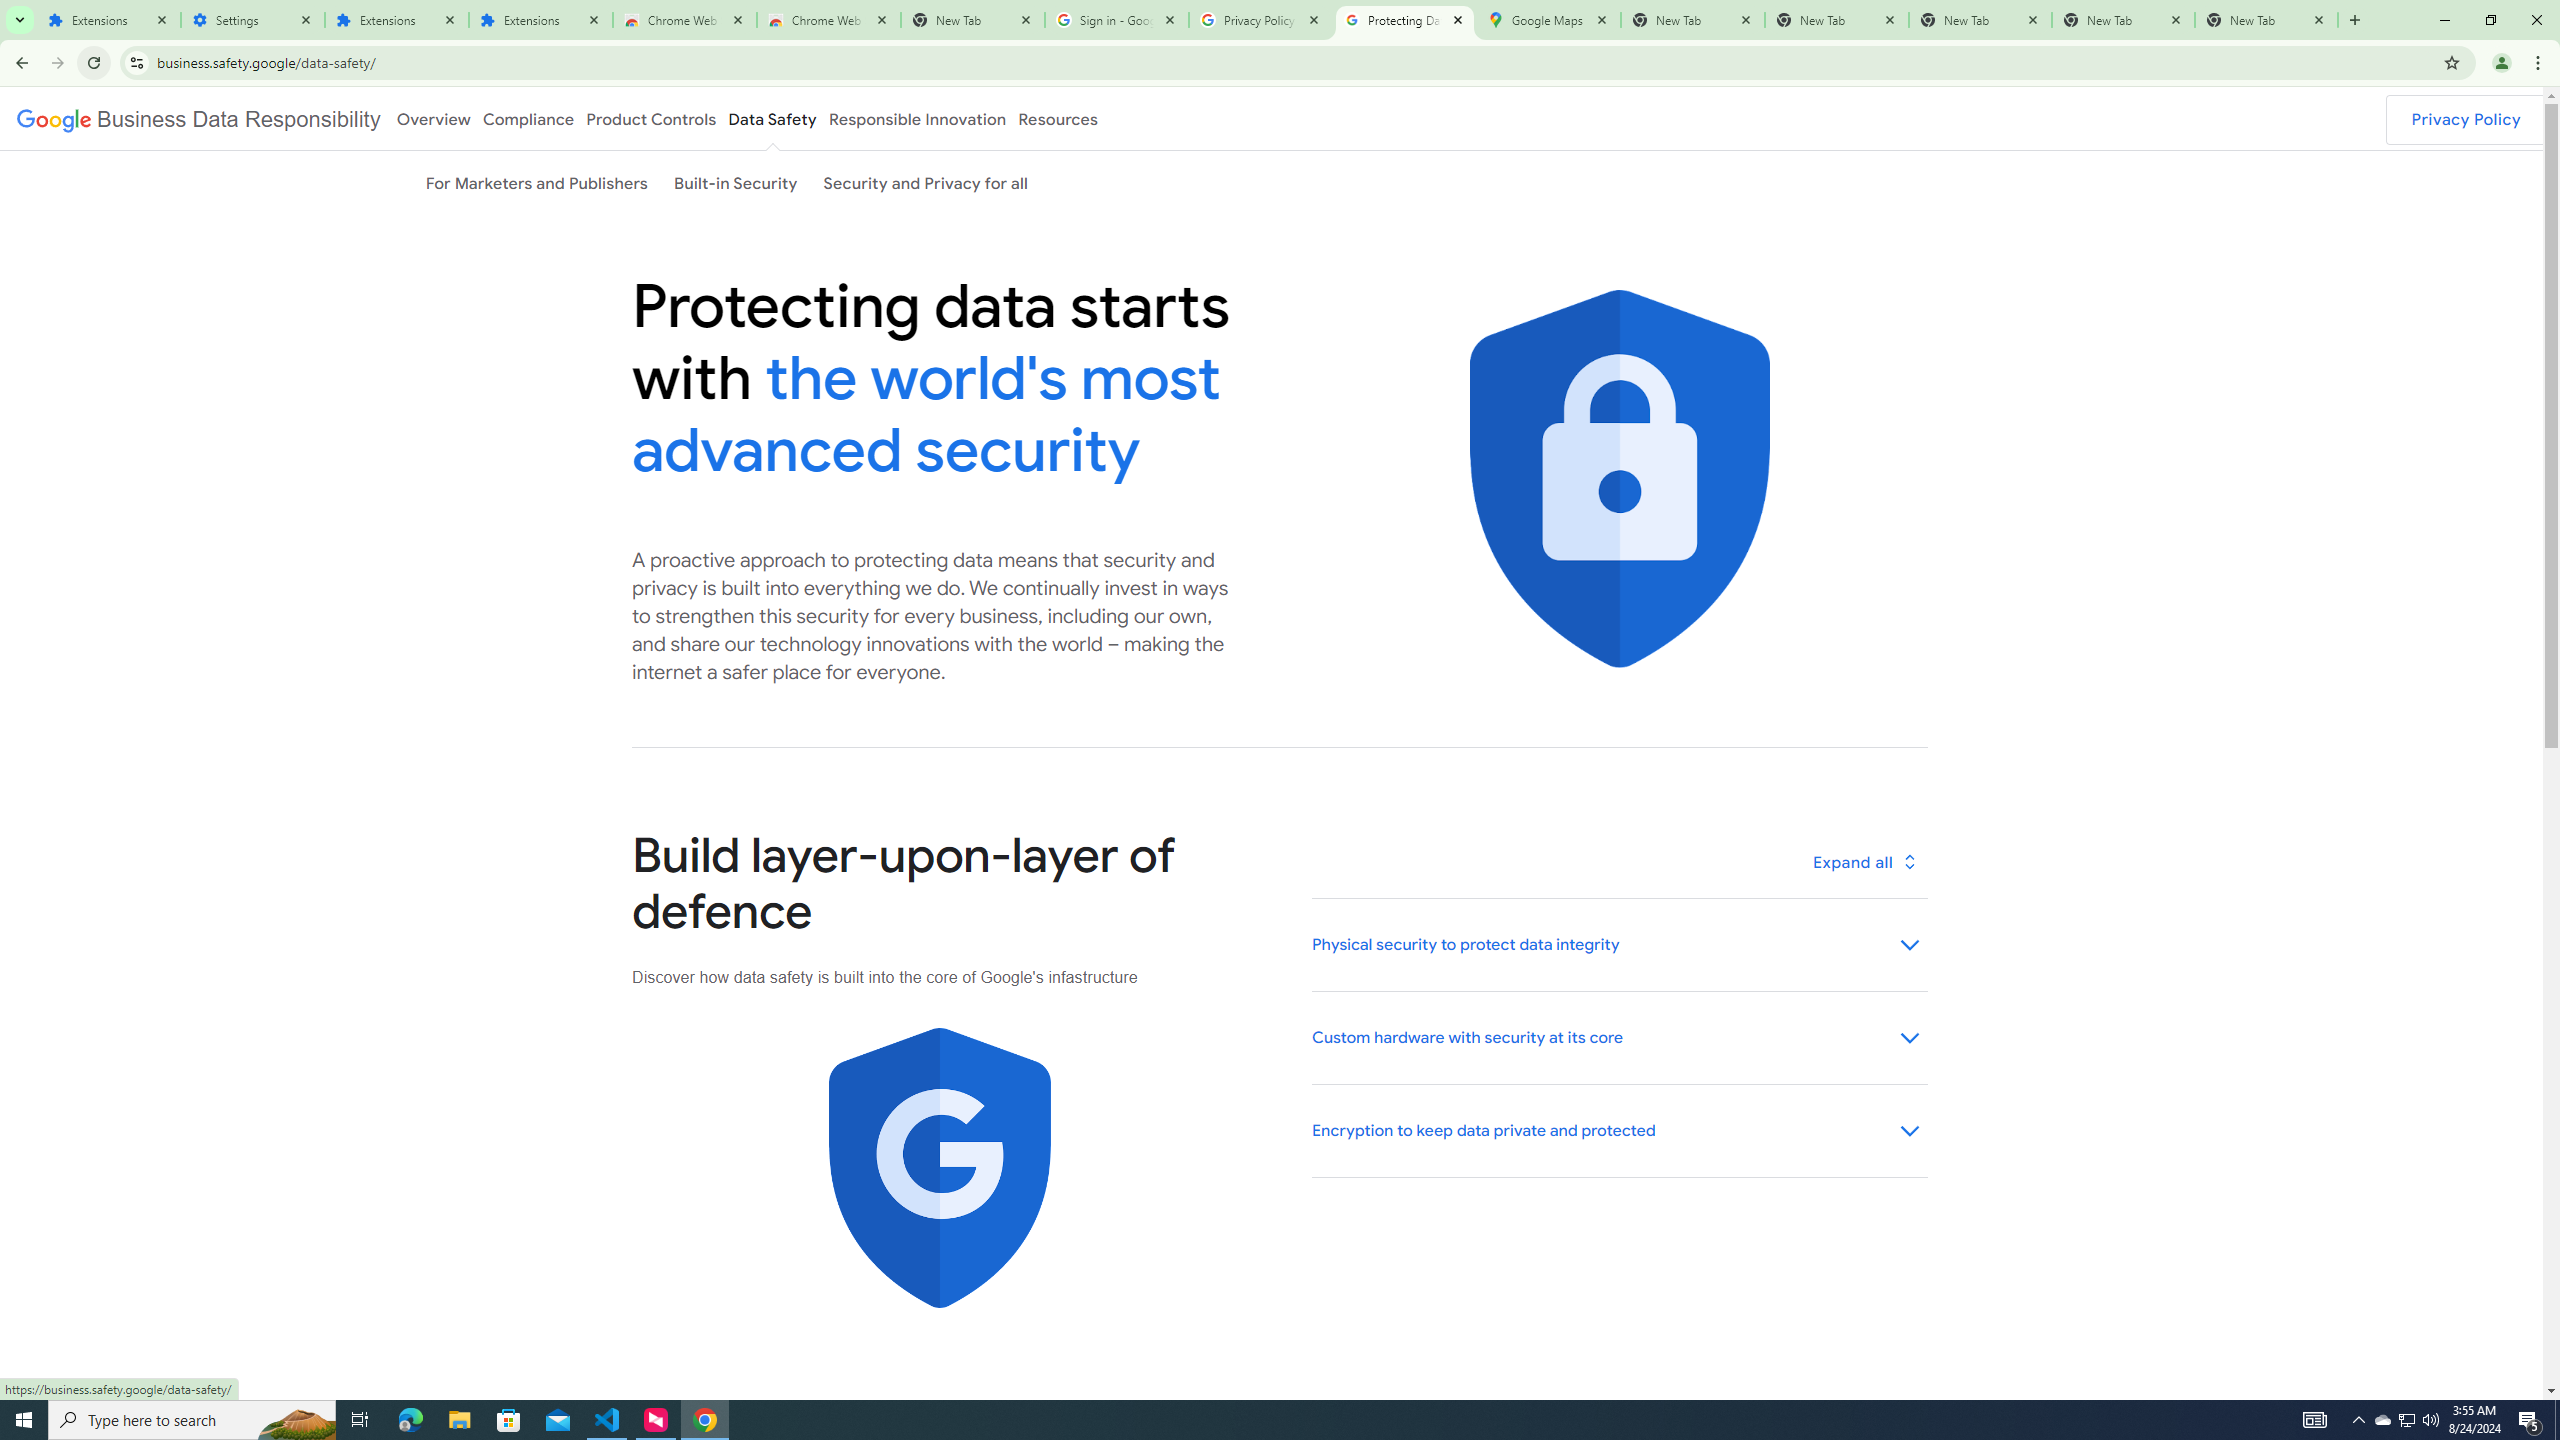 This screenshot has width=2560, height=1440. I want to click on Responsible Innovation, so click(917, 118).